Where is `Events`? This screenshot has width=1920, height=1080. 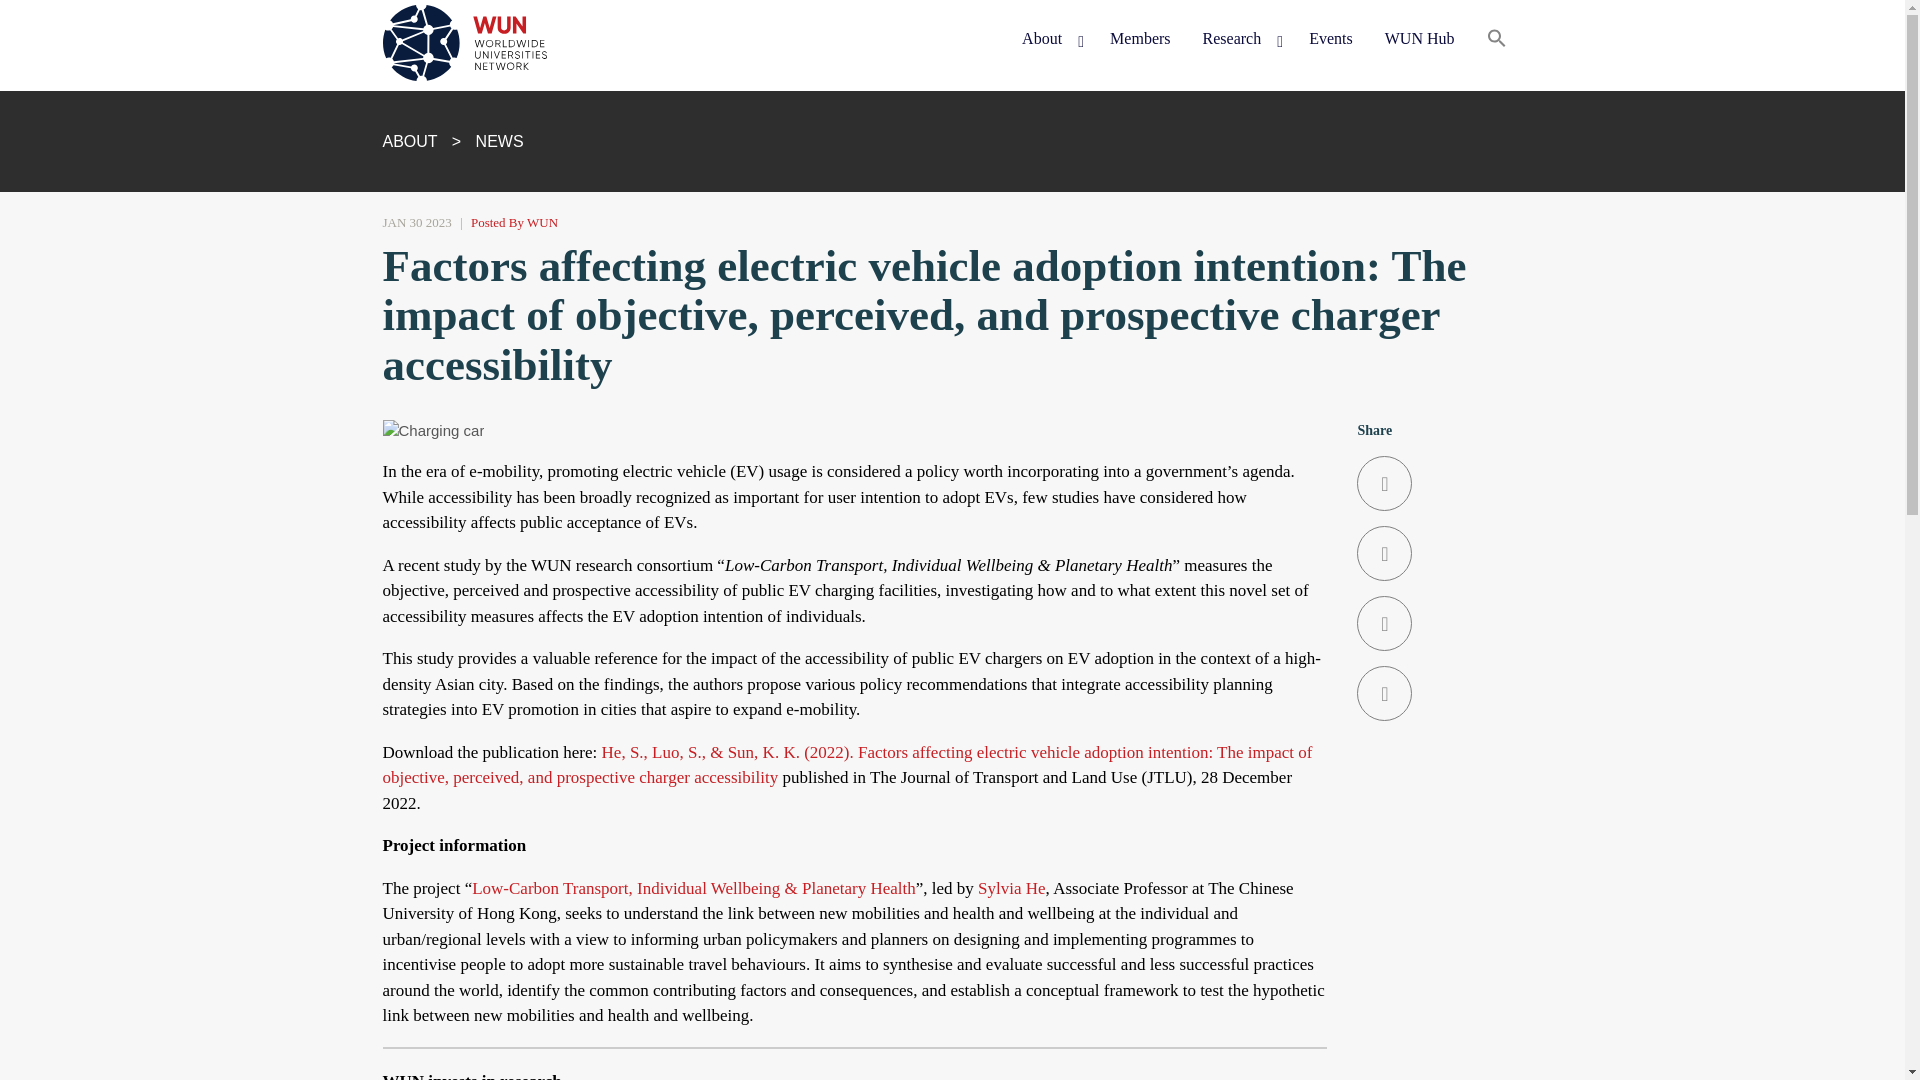 Events is located at coordinates (1330, 39).